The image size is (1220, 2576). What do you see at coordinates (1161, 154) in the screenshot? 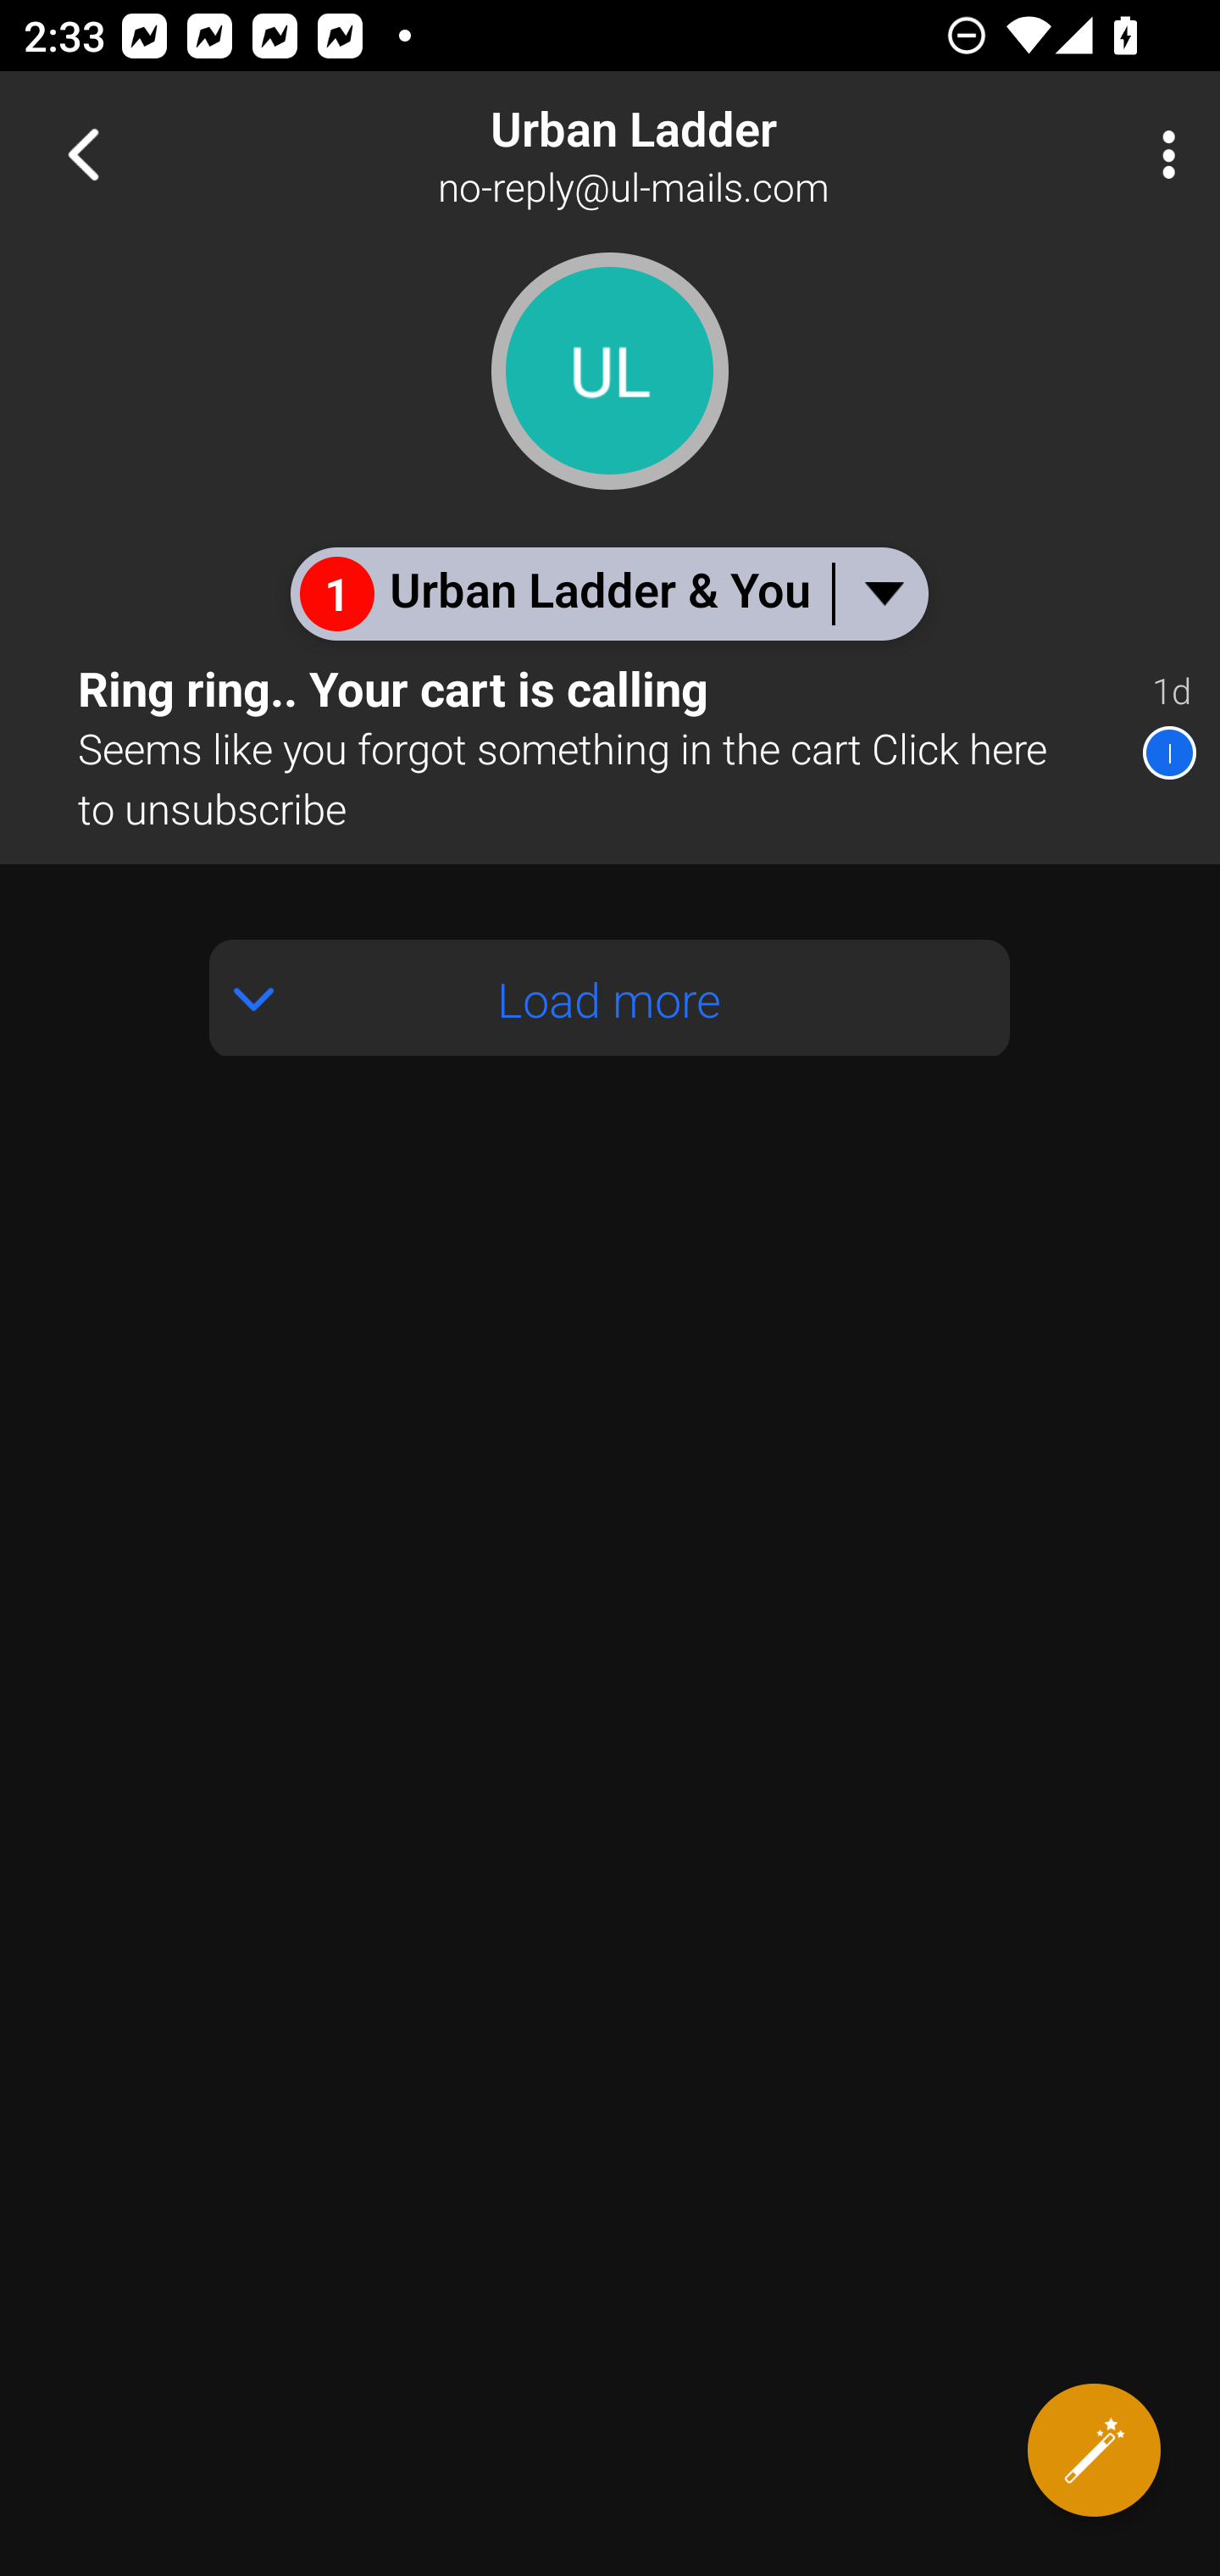
I see `More Options` at bounding box center [1161, 154].